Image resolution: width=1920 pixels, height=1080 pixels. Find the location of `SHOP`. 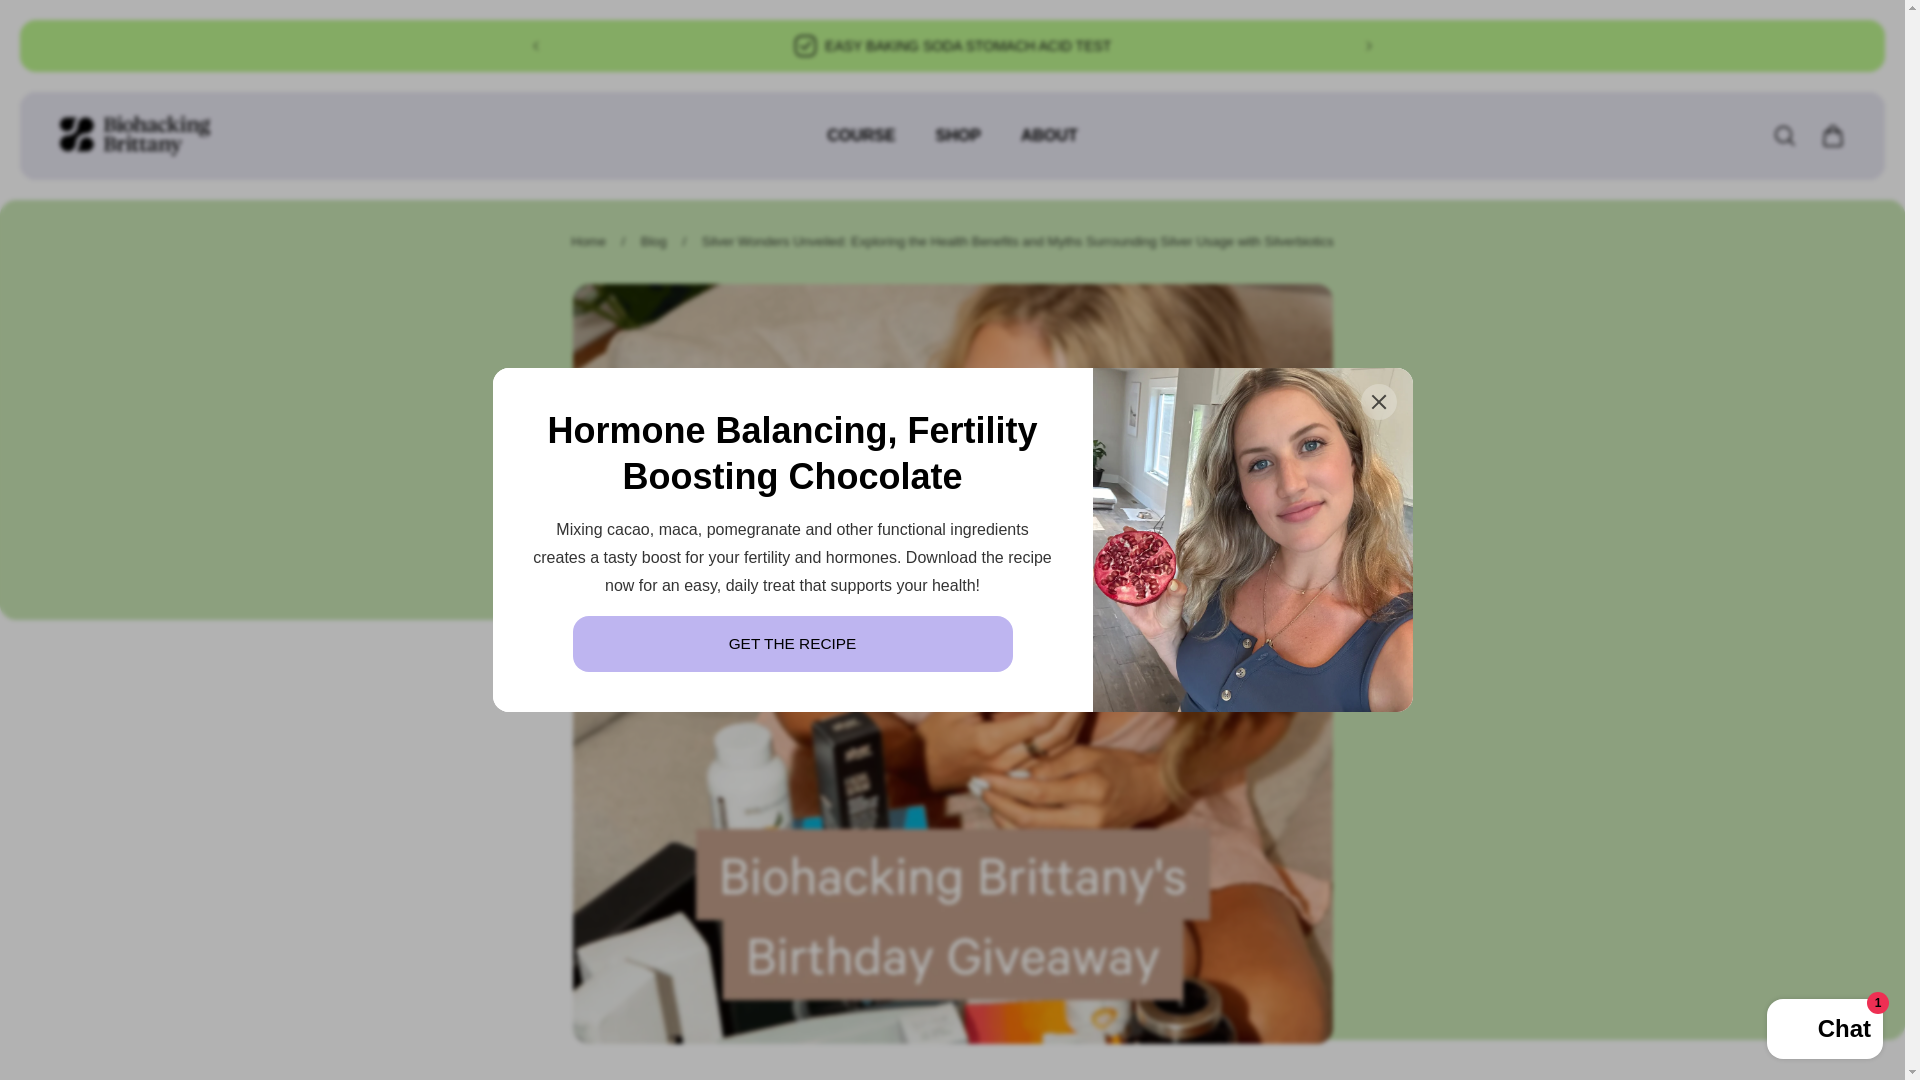

SHOP is located at coordinates (958, 146).